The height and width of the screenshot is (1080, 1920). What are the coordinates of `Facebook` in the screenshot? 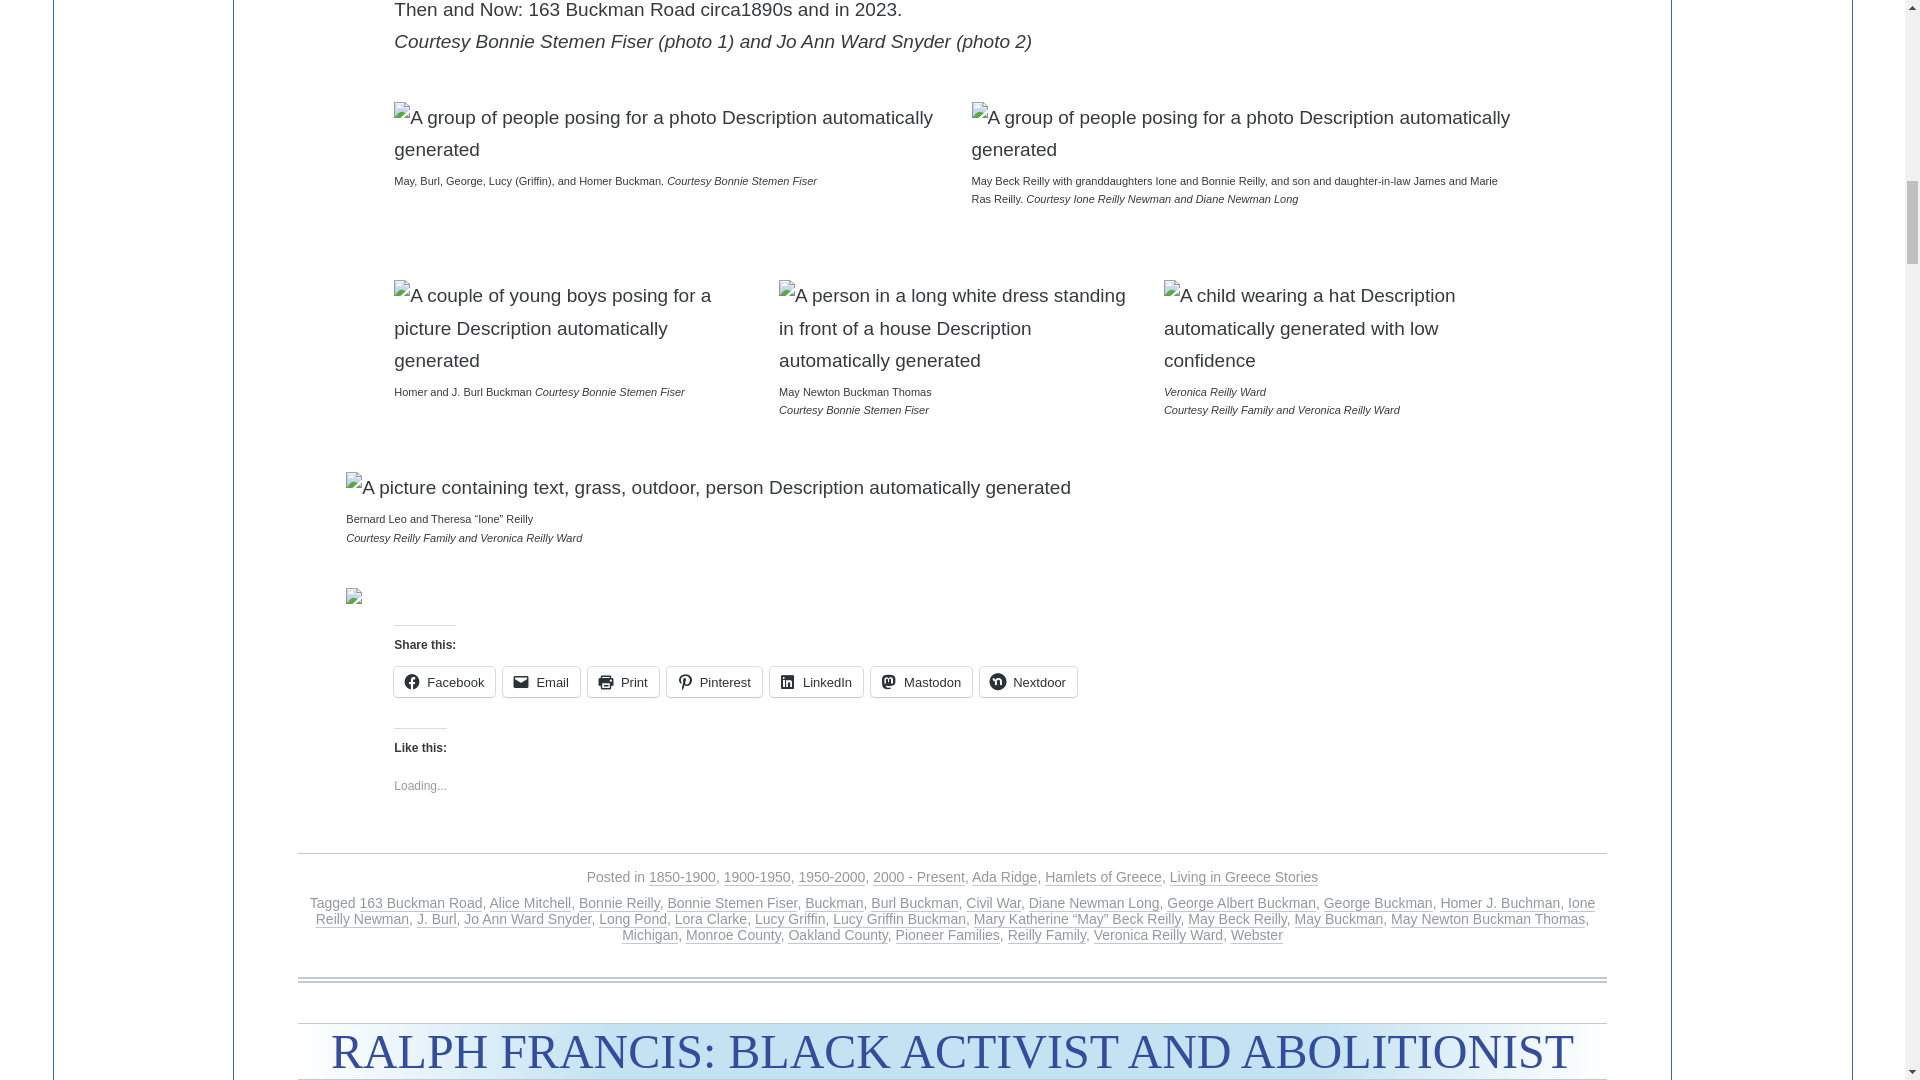 It's located at (444, 682).